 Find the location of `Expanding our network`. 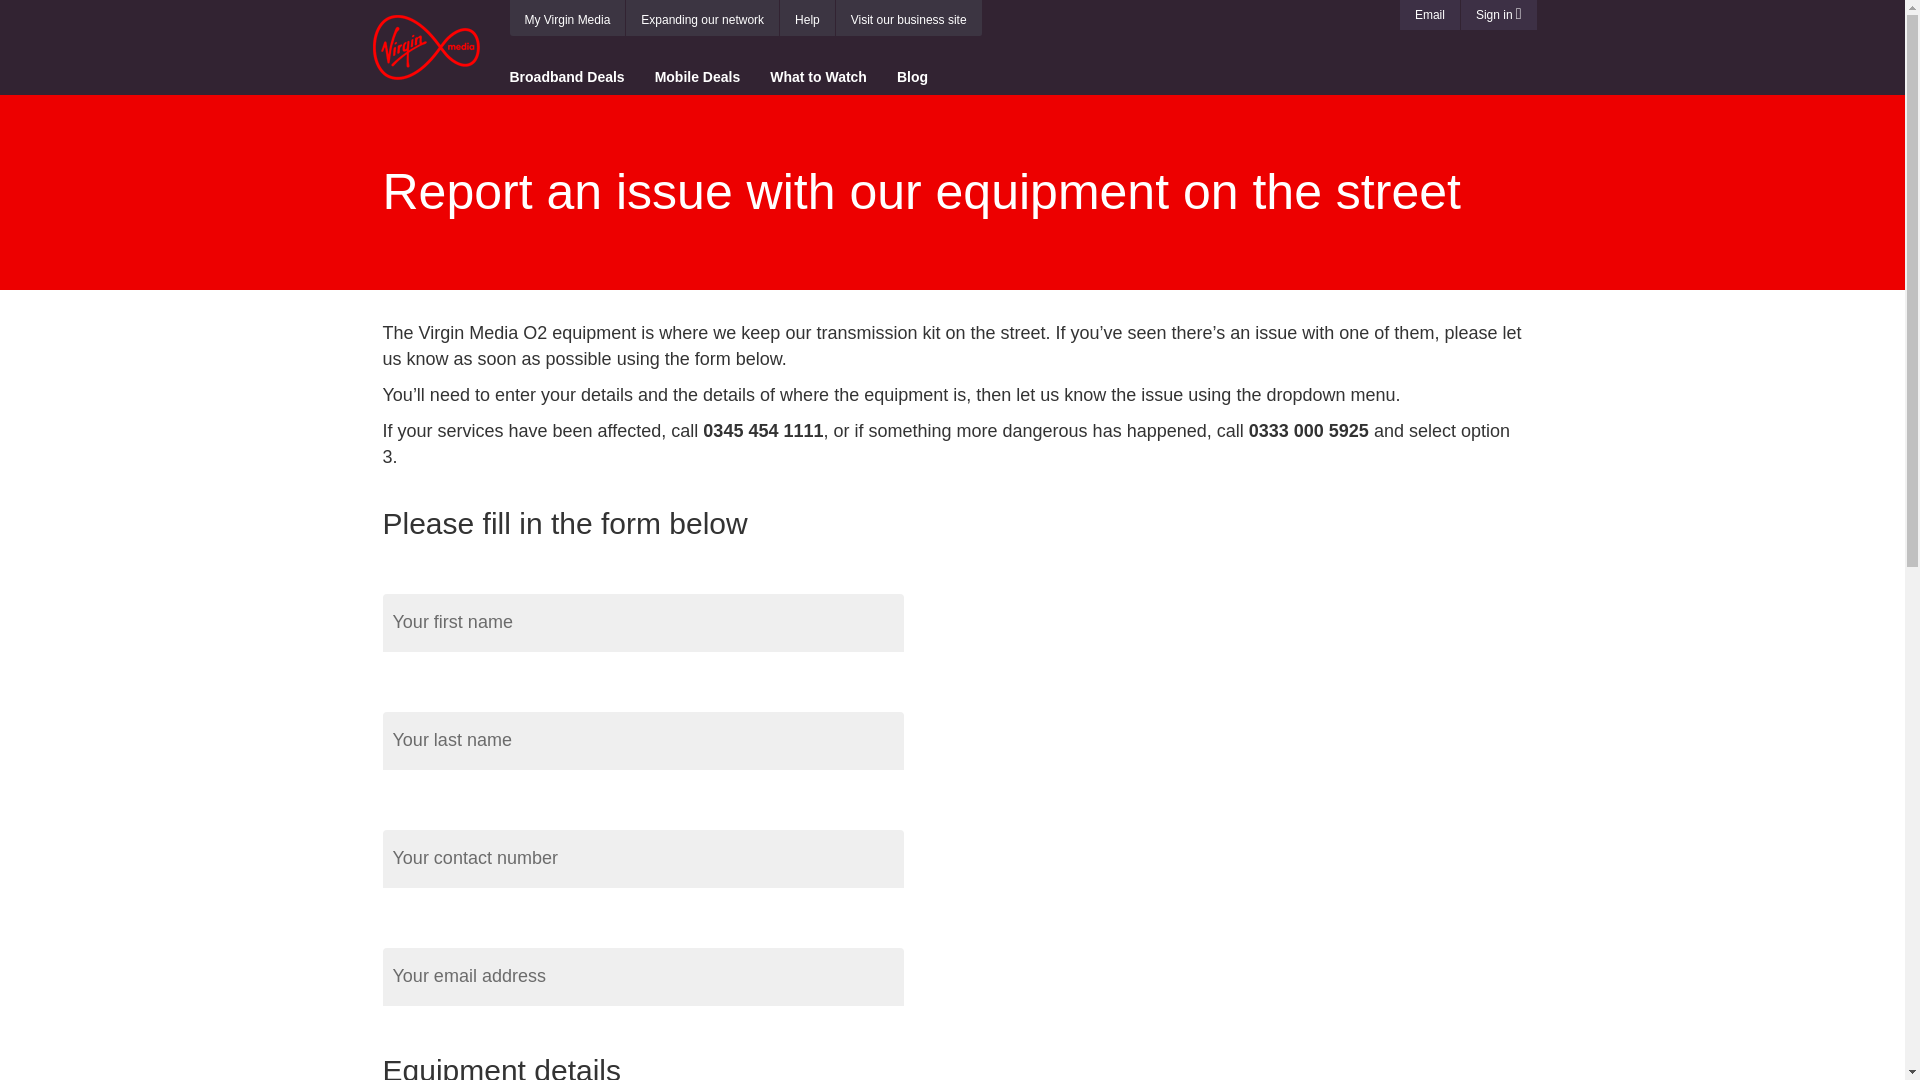

Expanding our network is located at coordinates (702, 20).